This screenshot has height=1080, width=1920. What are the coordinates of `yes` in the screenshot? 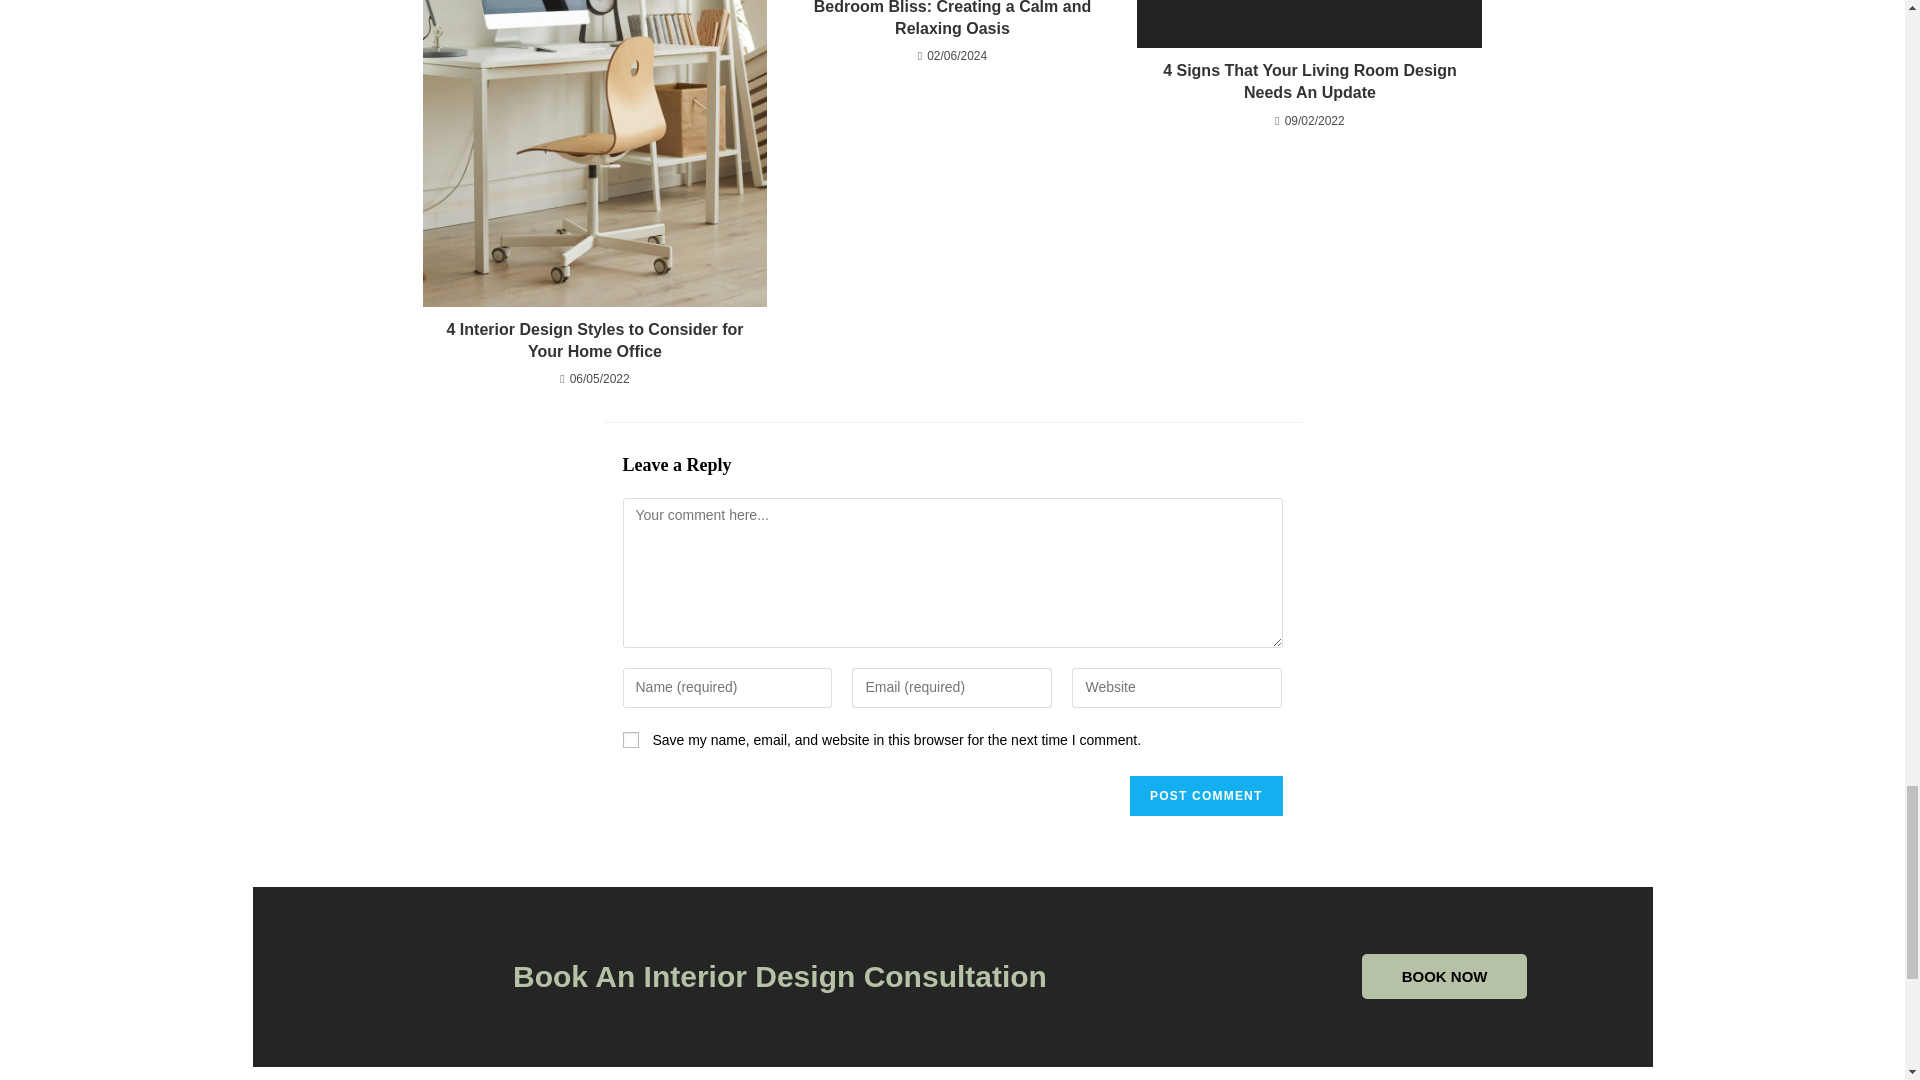 It's located at (630, 740).